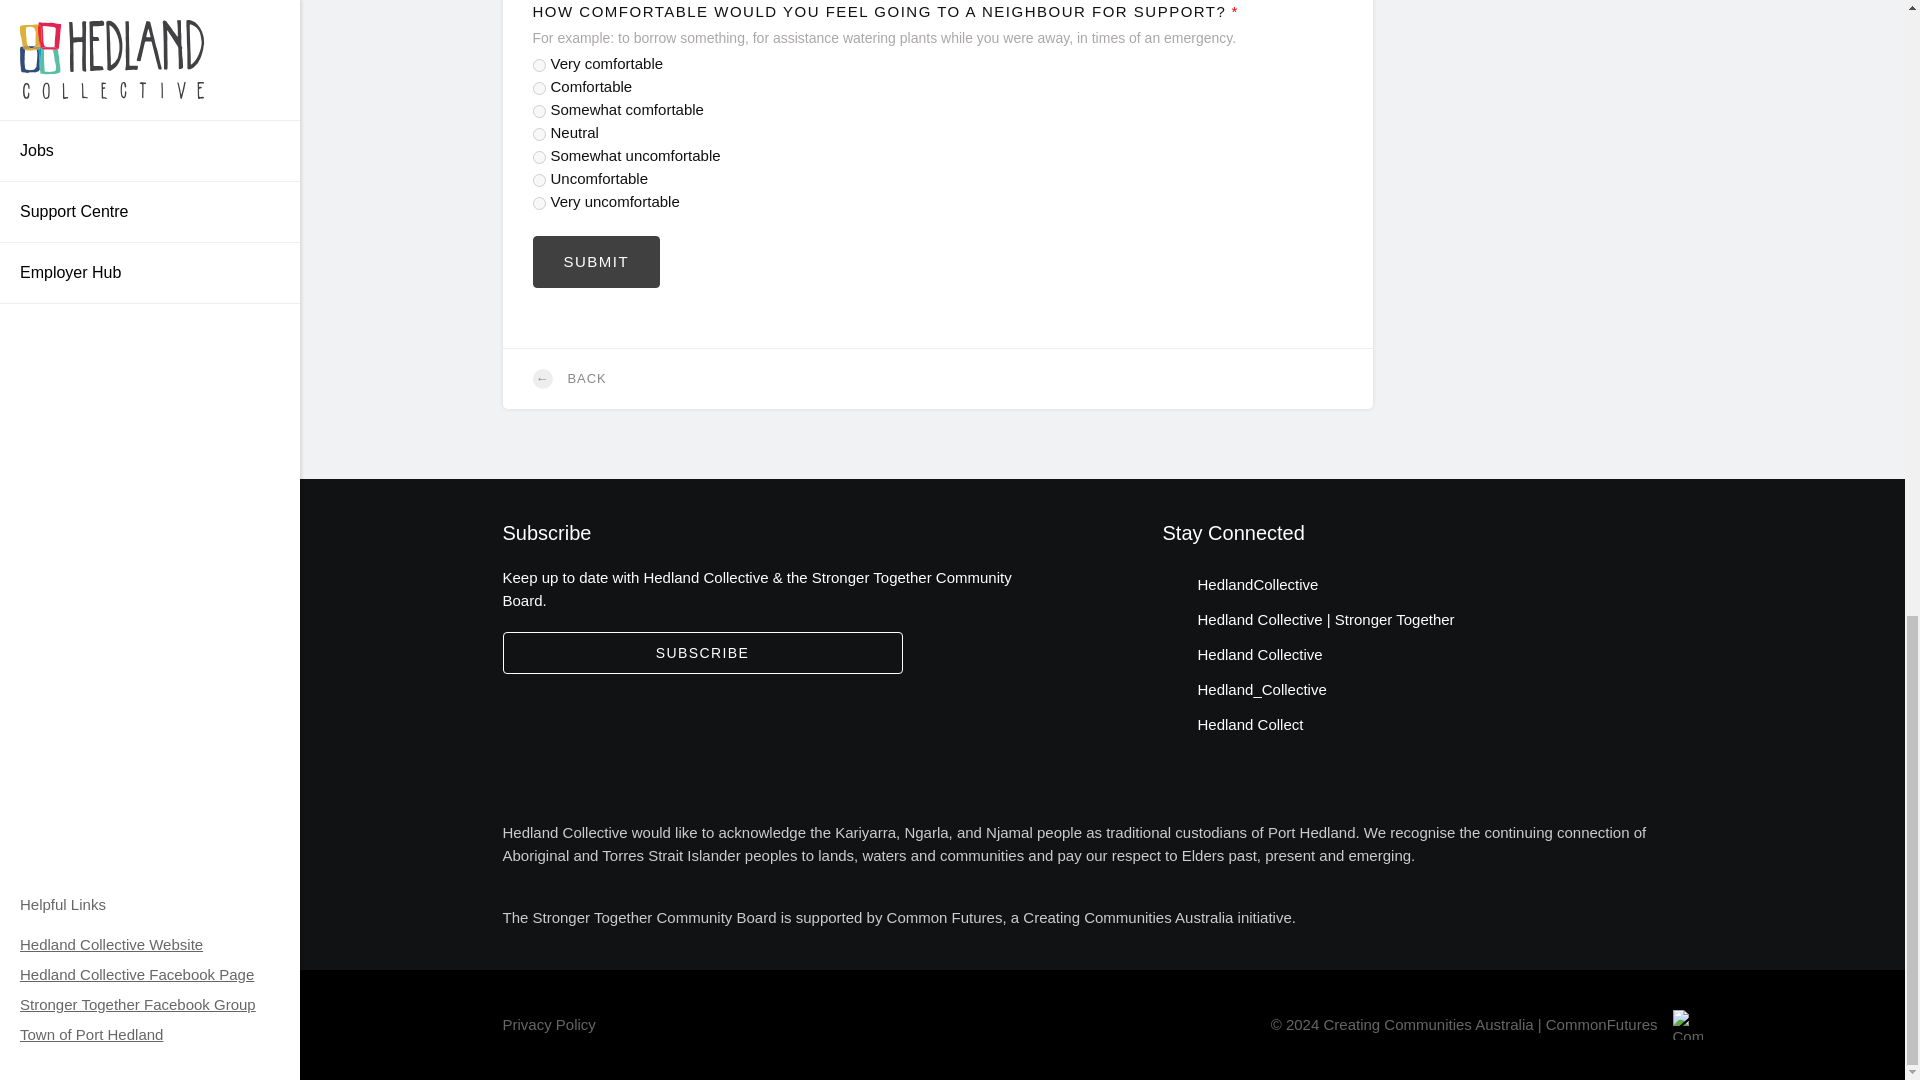 The width and height of the screenshot is (1920, 1080). What do you see at coordinates (1242, 654) in the screenshot?
I see `Hedland Collective` at bounding box center [1242, 654].